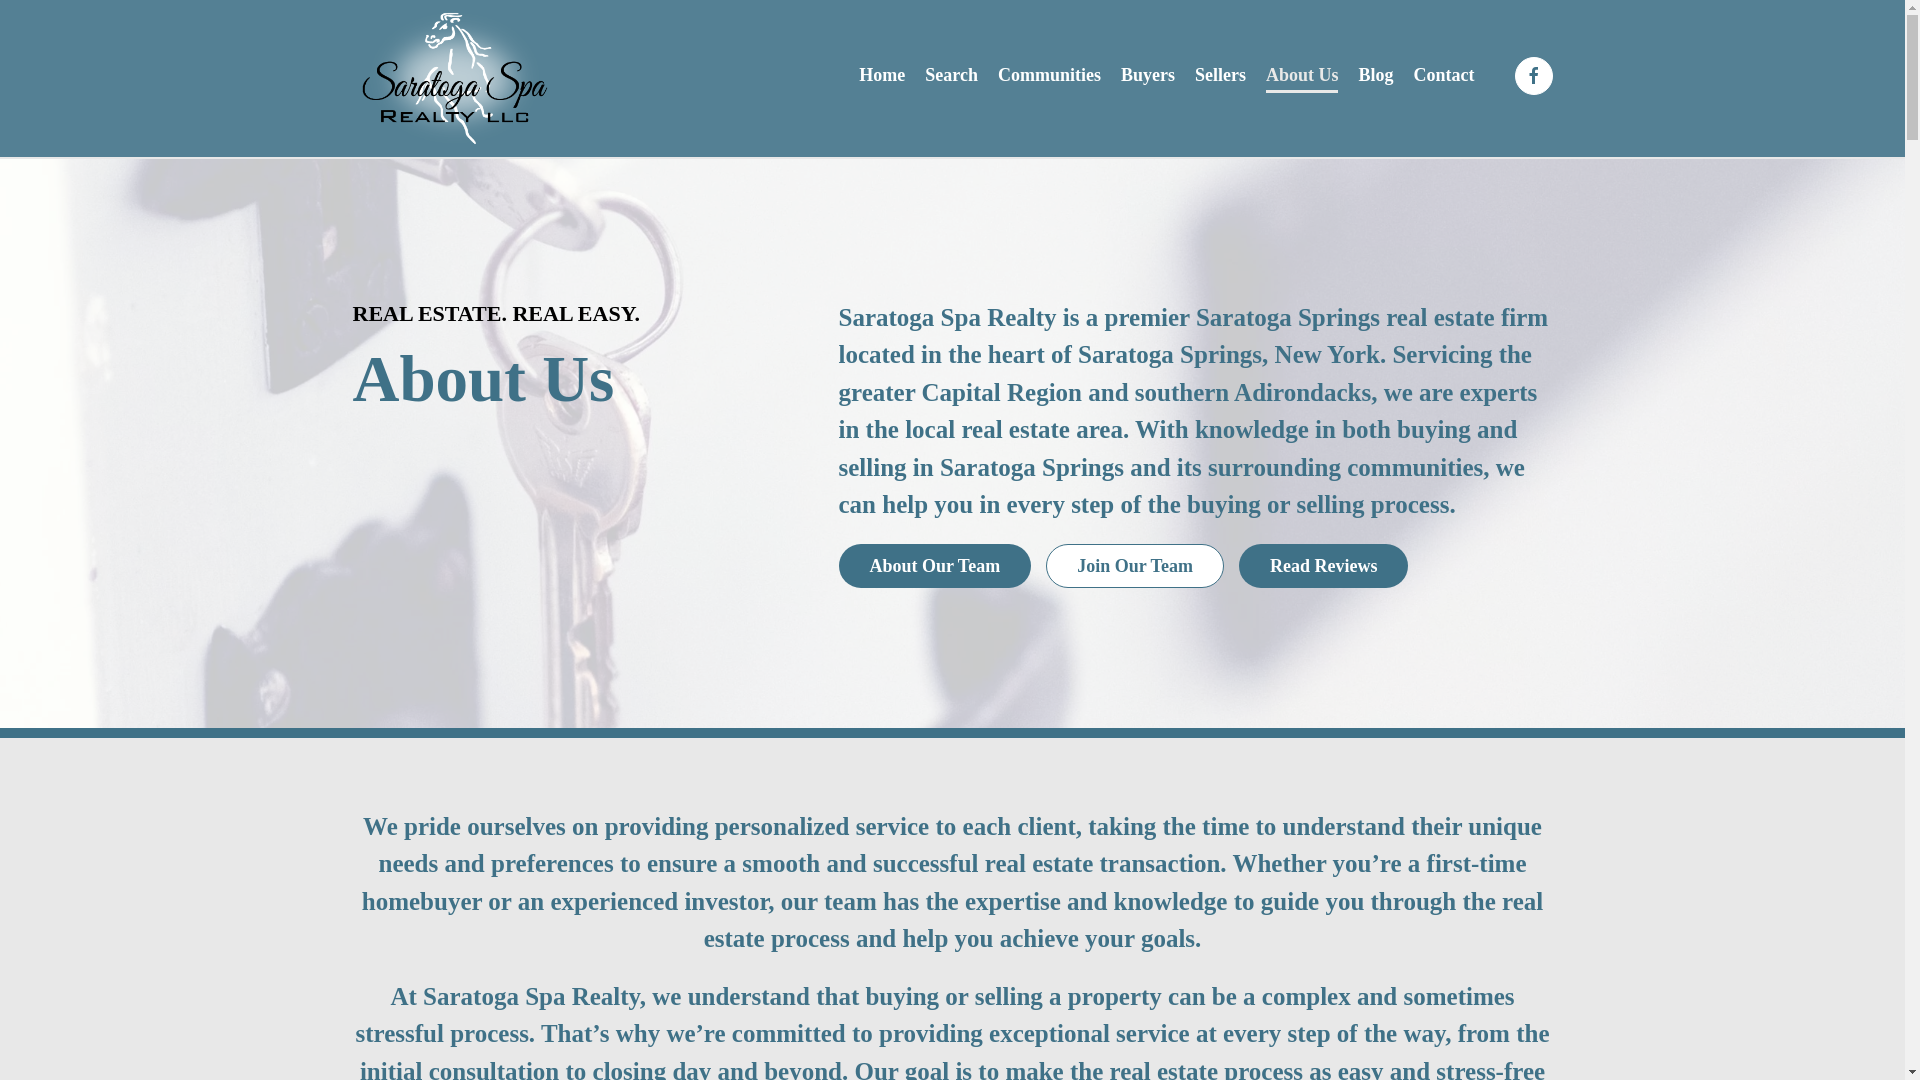 The image size is (1920, 1080). What do you see at coordinates (1375, 76) in the screenshot?
I see `About Our Team` at bounding box center [1375, 76].